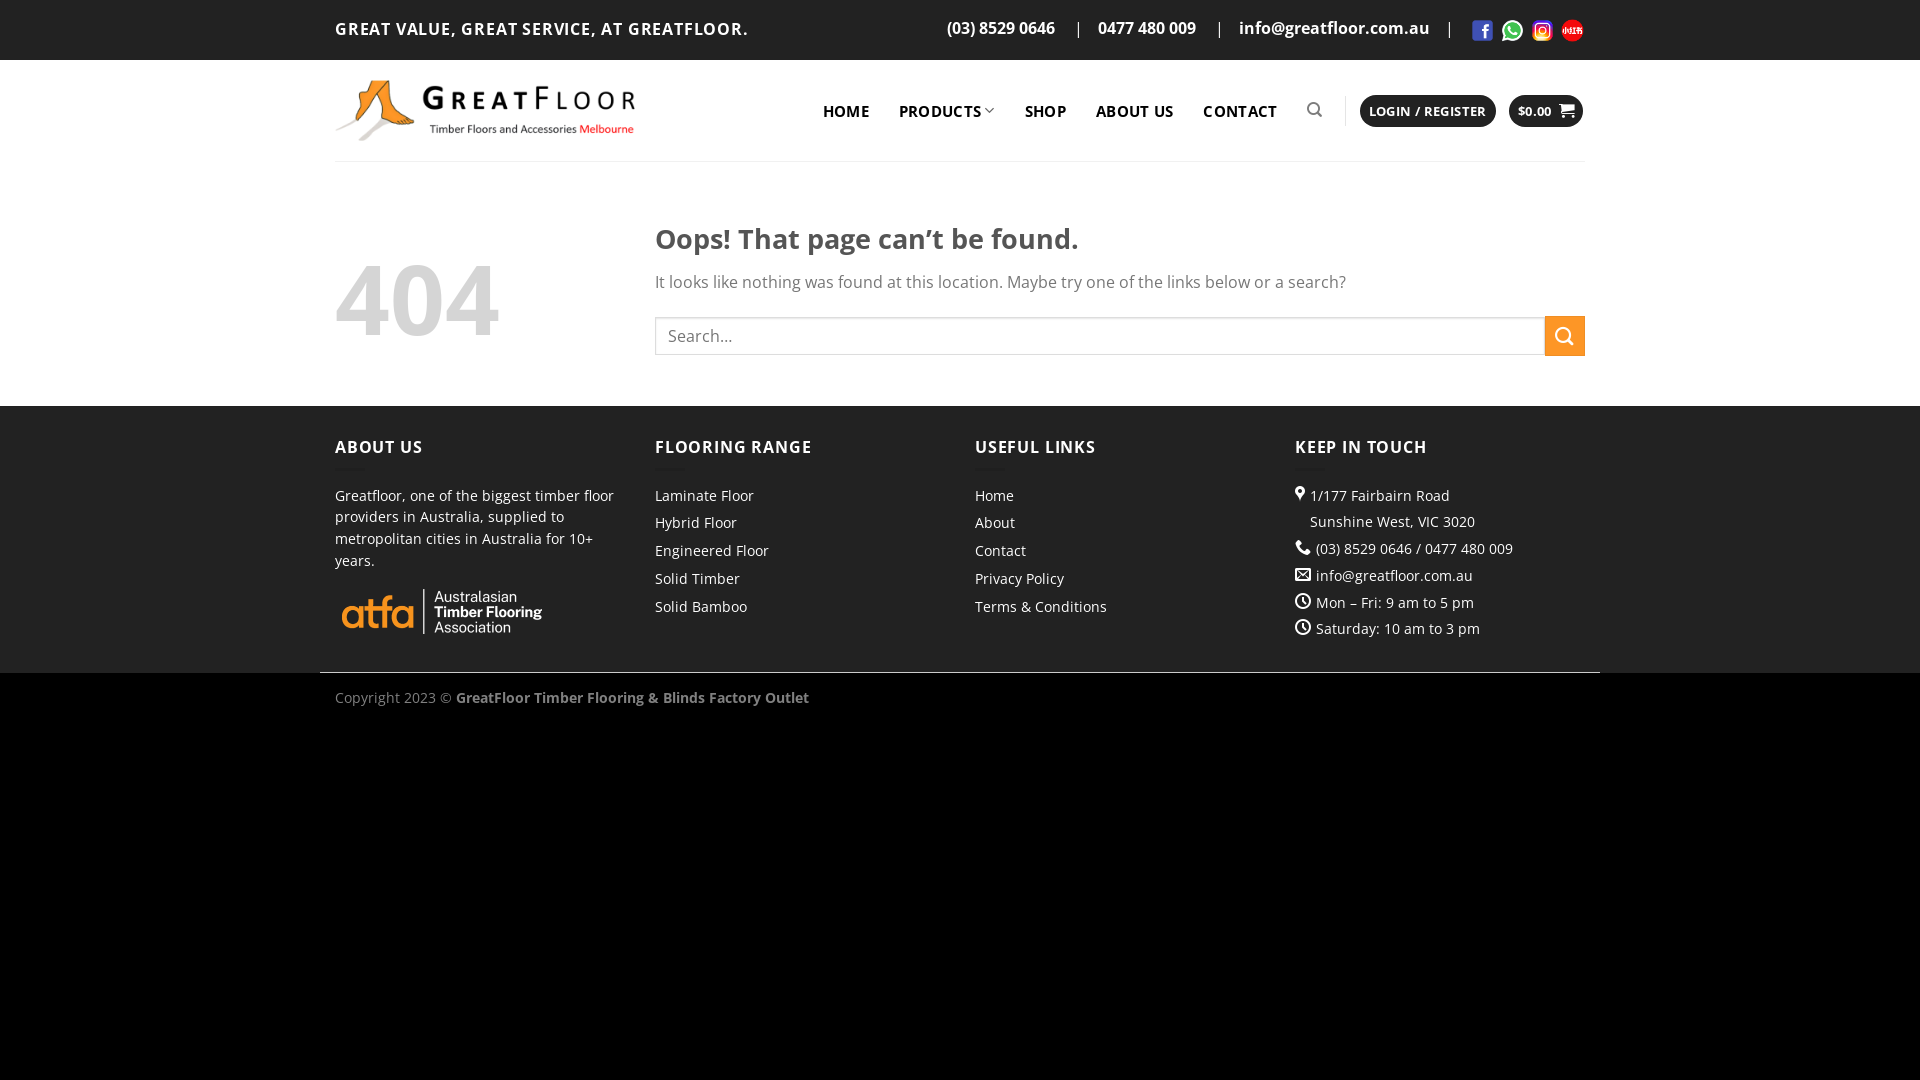  I want to click on ABOUT US, so click(1134, 111).